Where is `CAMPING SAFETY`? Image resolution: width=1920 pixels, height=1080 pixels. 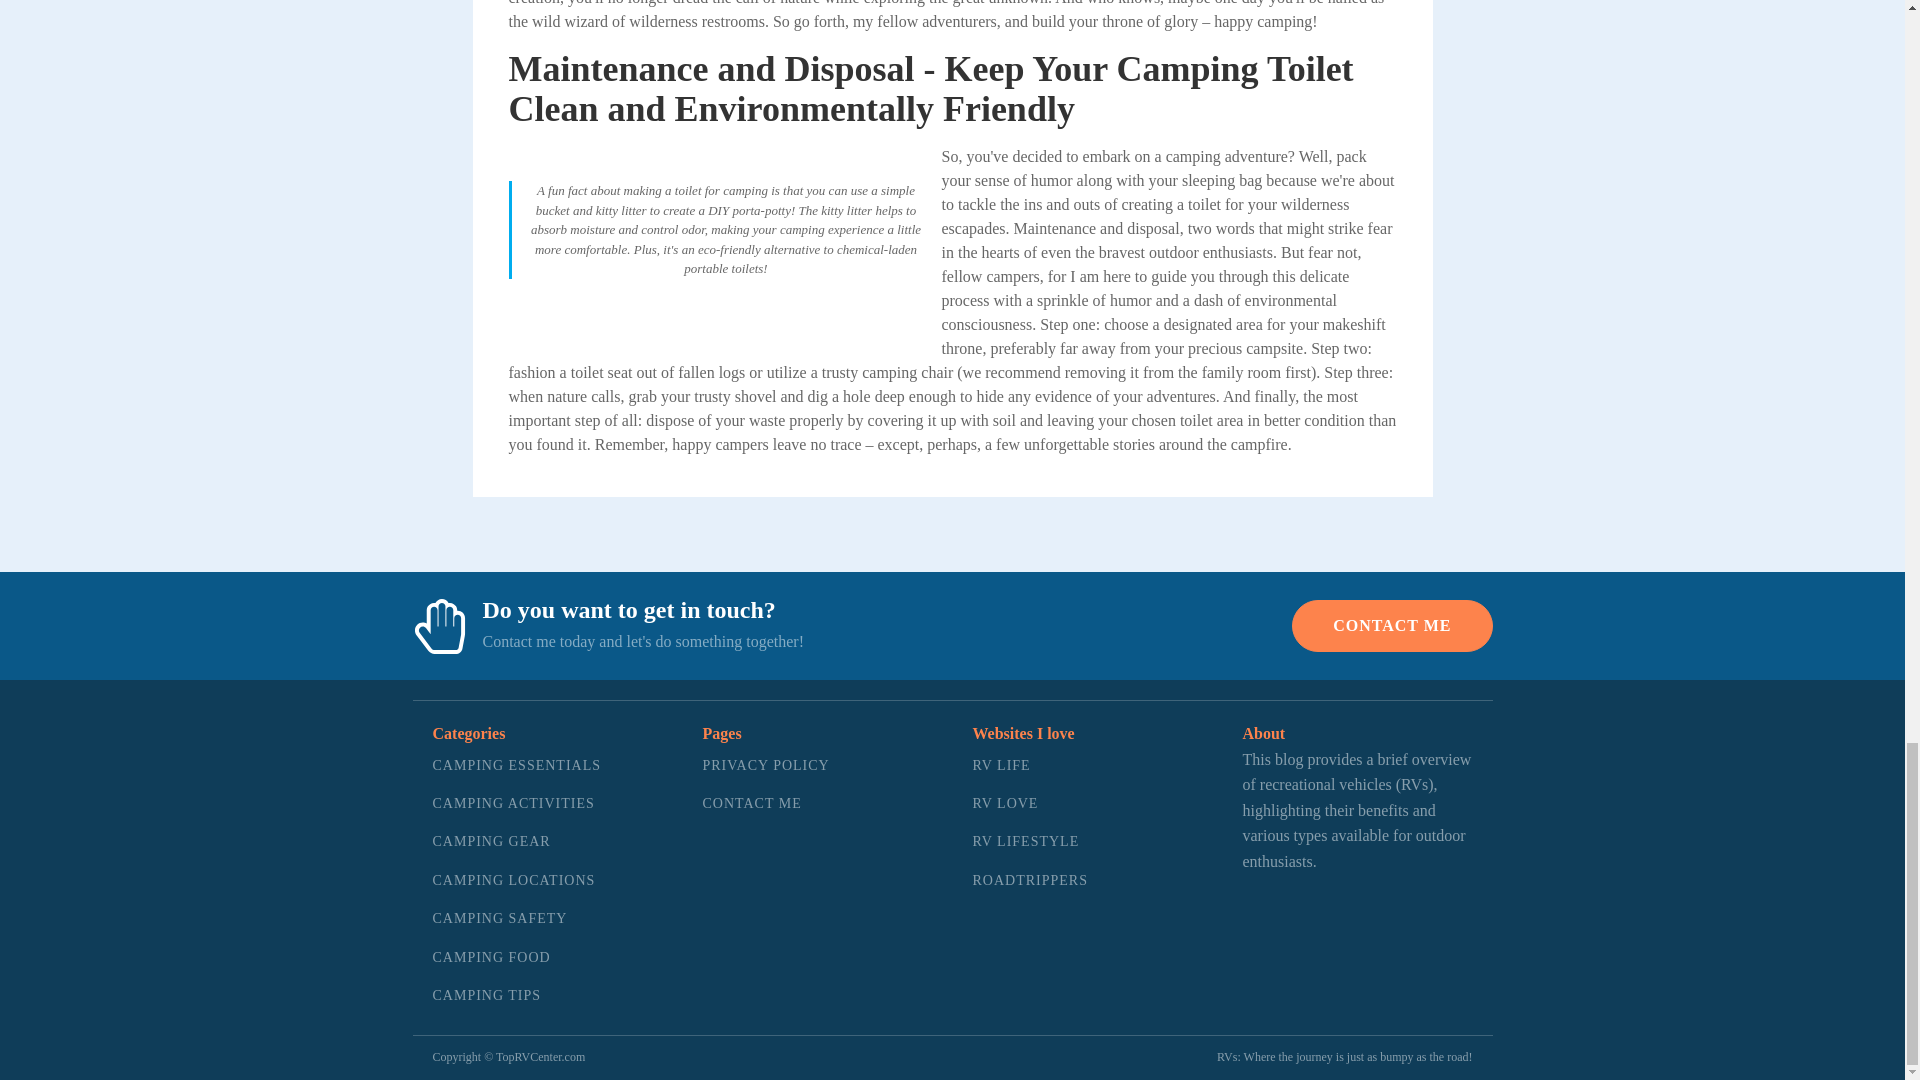 CAMPING SAFETY is located at coordinates (516, 918).